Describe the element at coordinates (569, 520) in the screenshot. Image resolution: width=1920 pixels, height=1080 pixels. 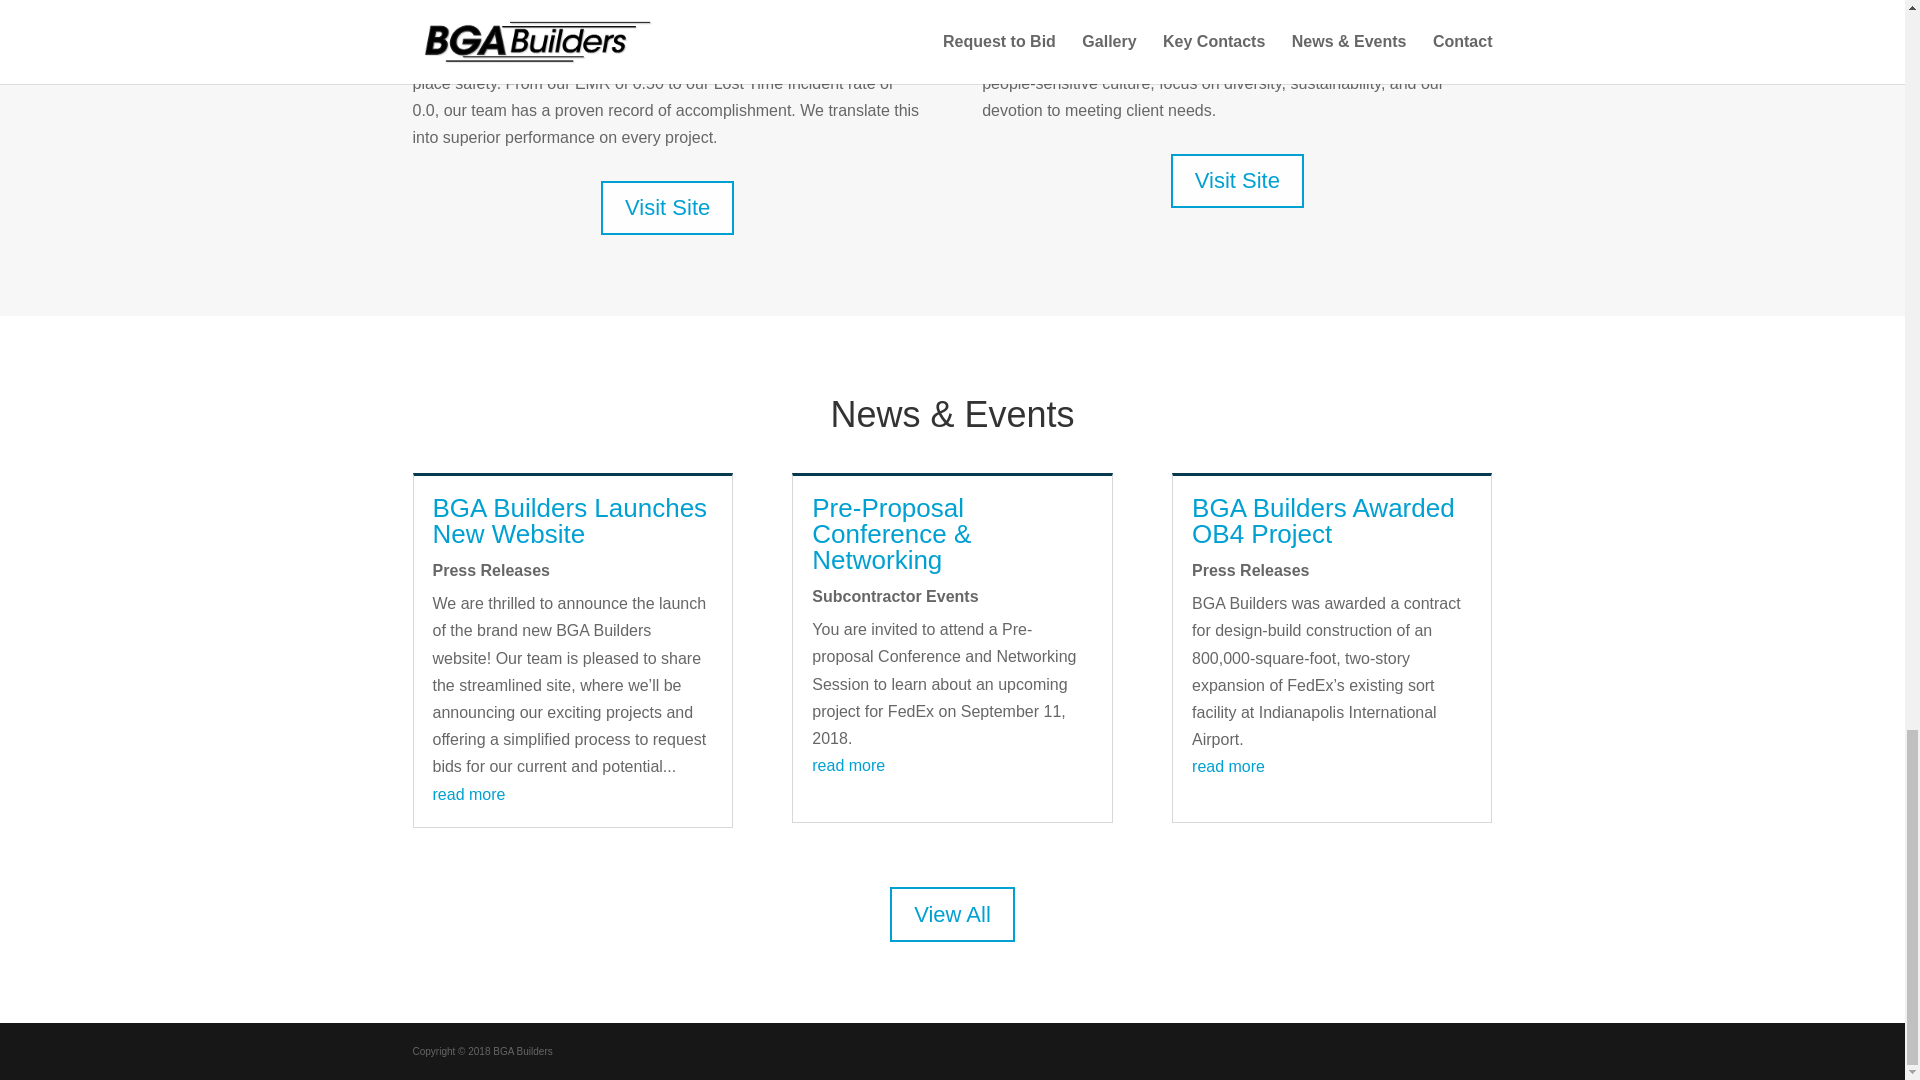
I see `BGA Builders Launches New Website` at that location.